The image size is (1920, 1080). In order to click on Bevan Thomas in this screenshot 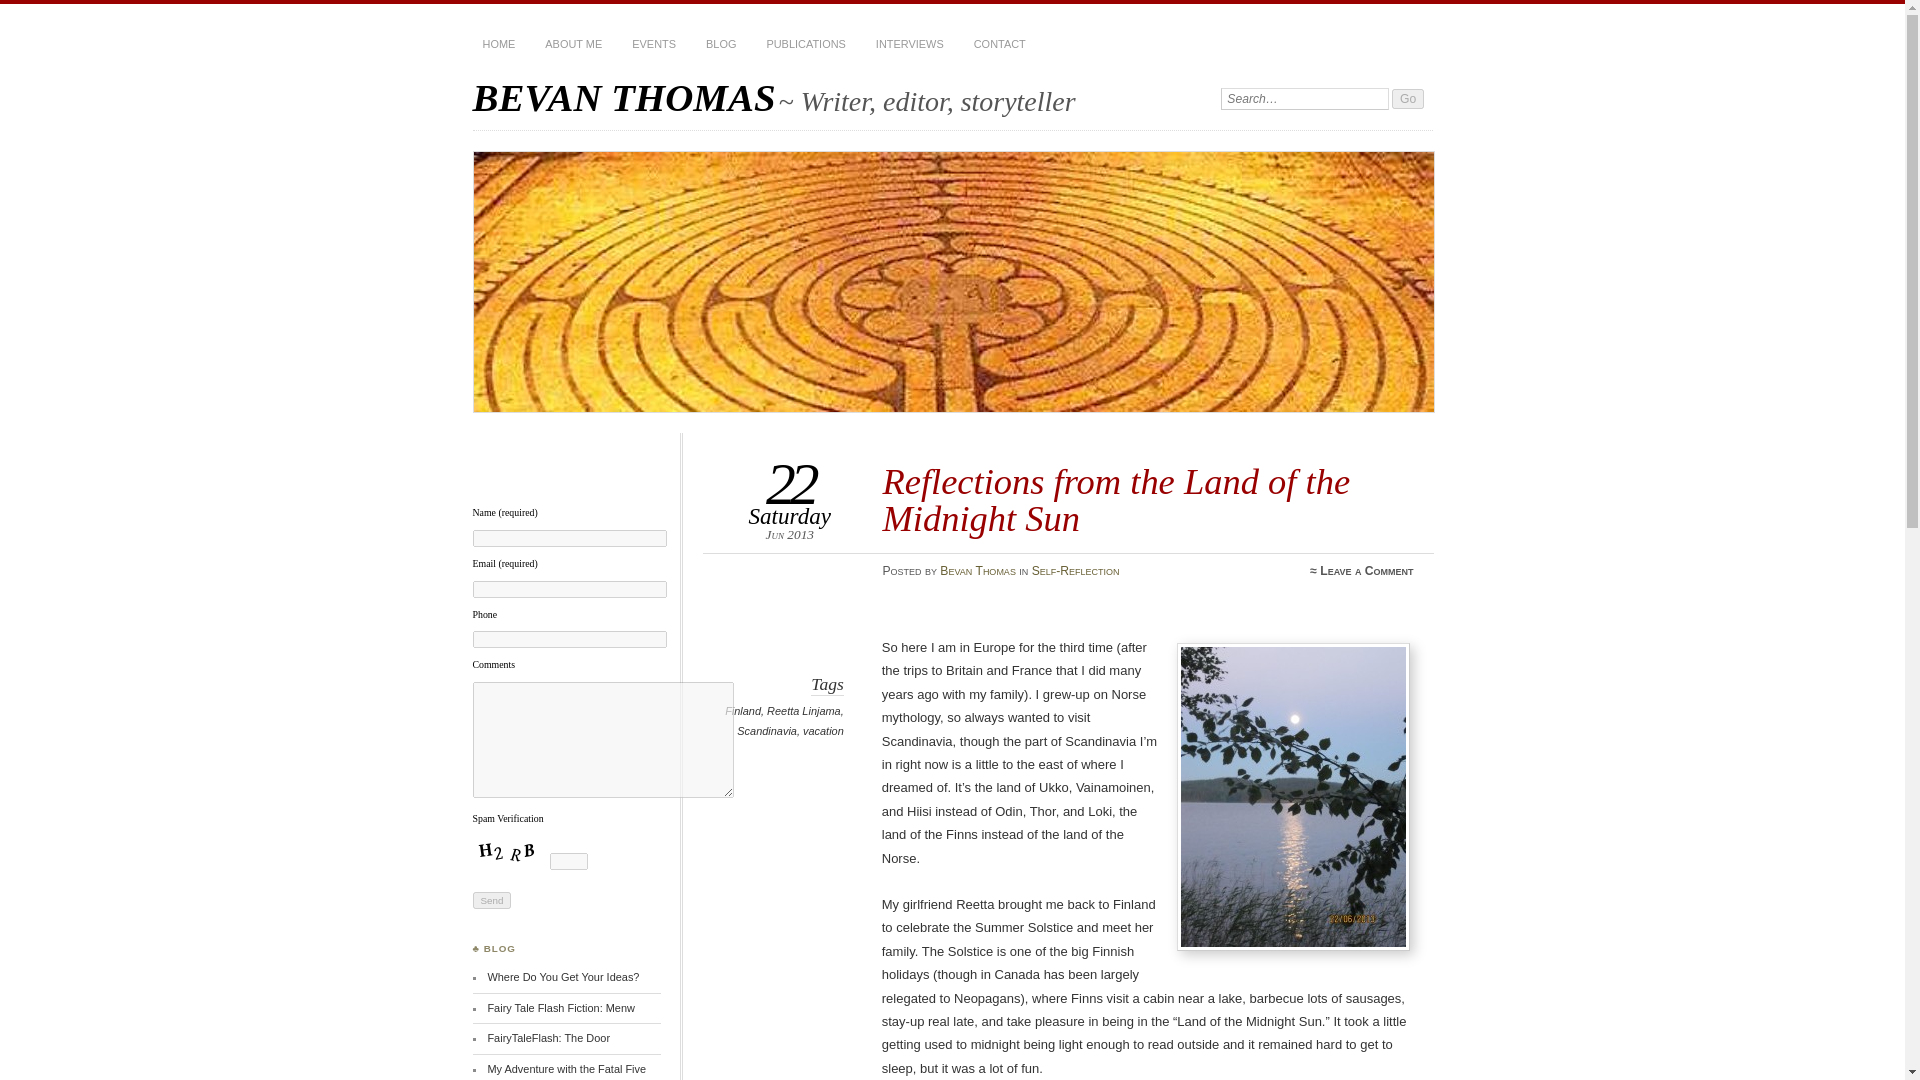, I will do `click(978, 570)`.